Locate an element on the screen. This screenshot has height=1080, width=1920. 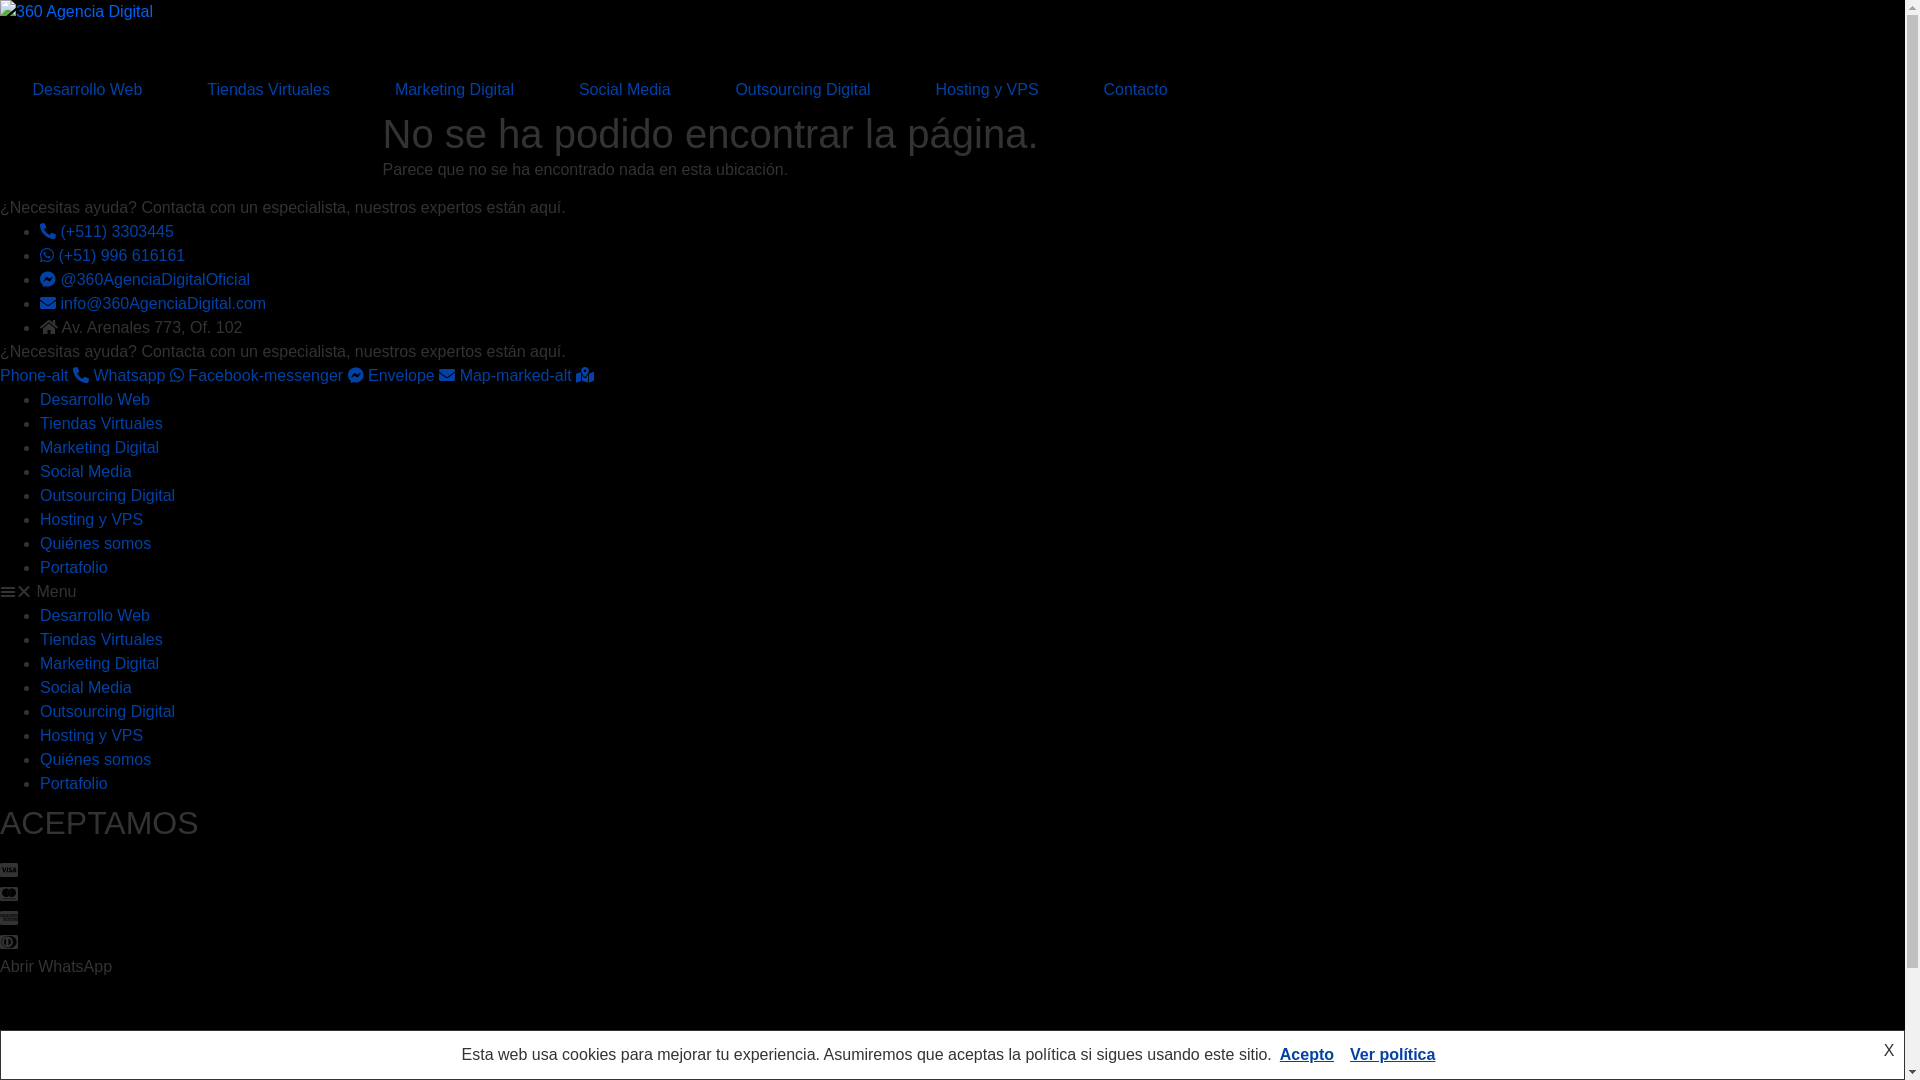
Hosting y VPS is located at coordinates (92, 520).